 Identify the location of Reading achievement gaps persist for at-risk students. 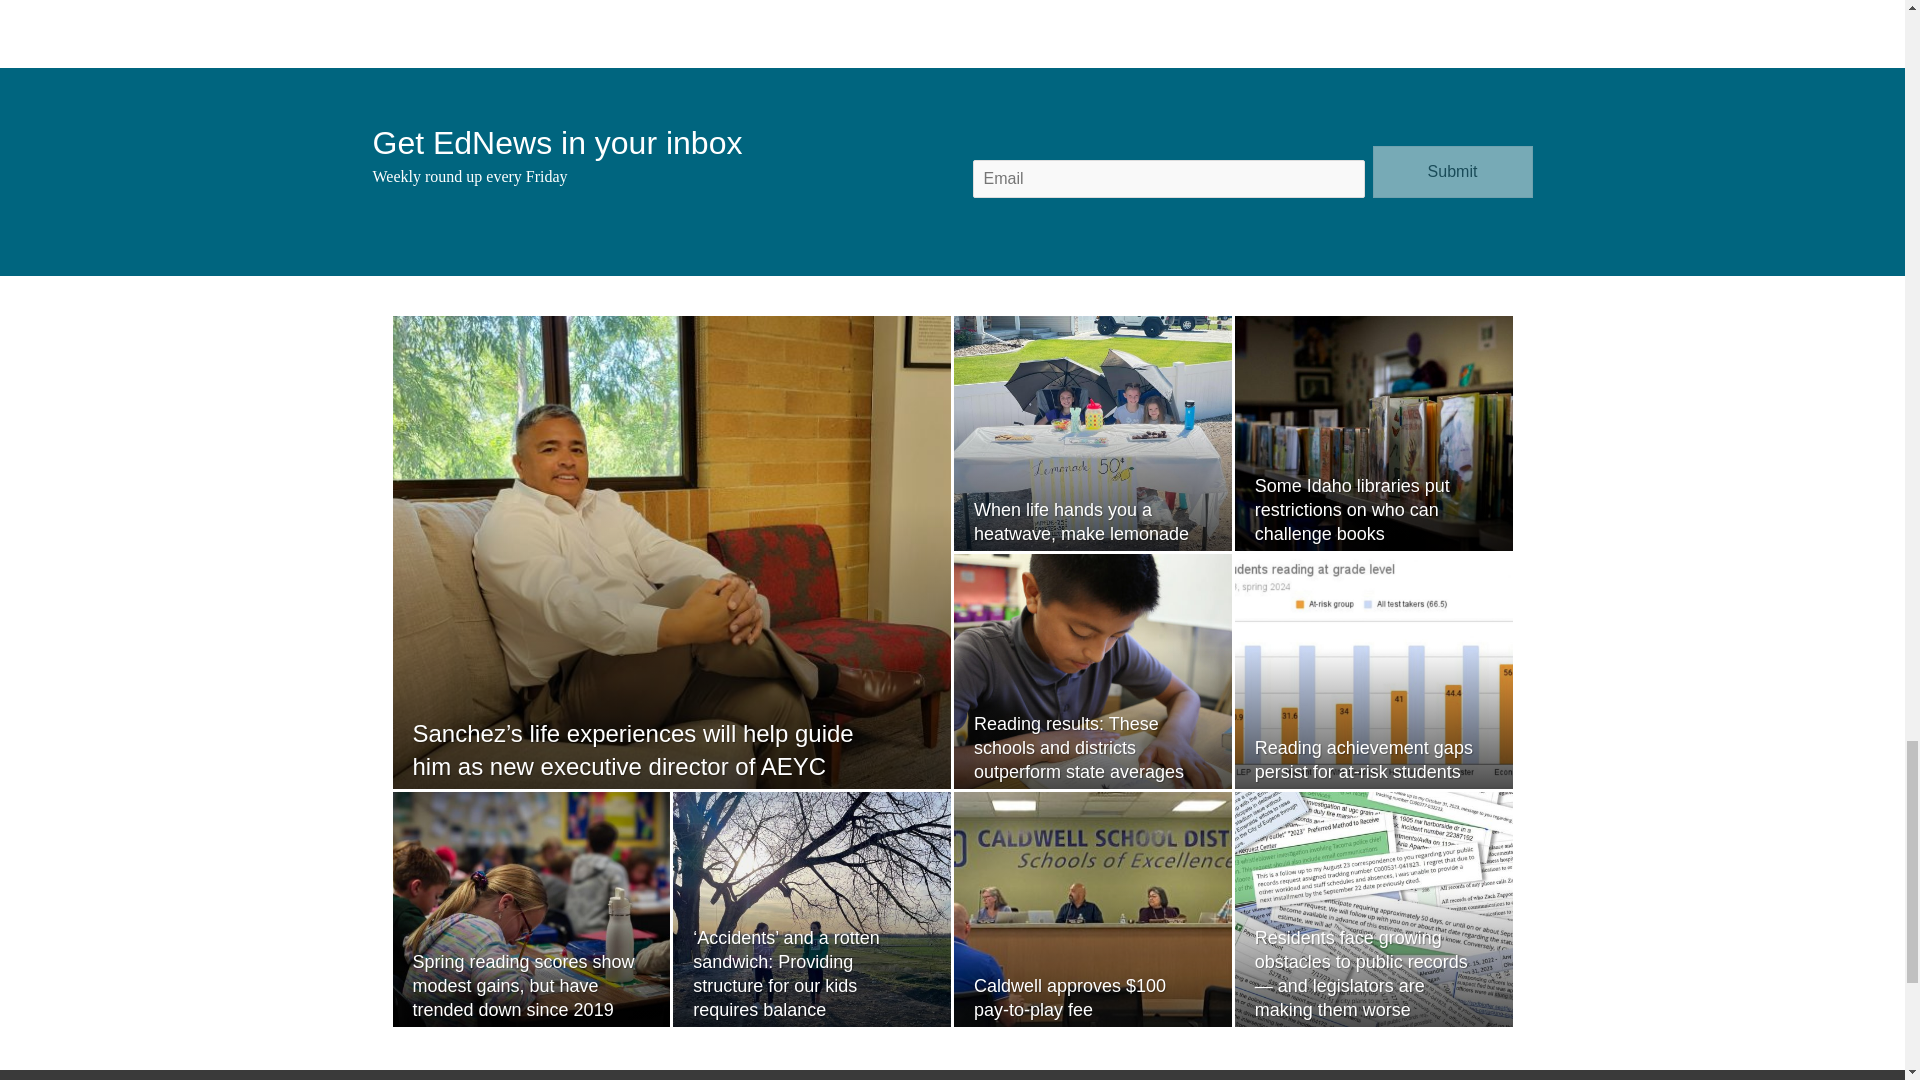
(1364, 759).